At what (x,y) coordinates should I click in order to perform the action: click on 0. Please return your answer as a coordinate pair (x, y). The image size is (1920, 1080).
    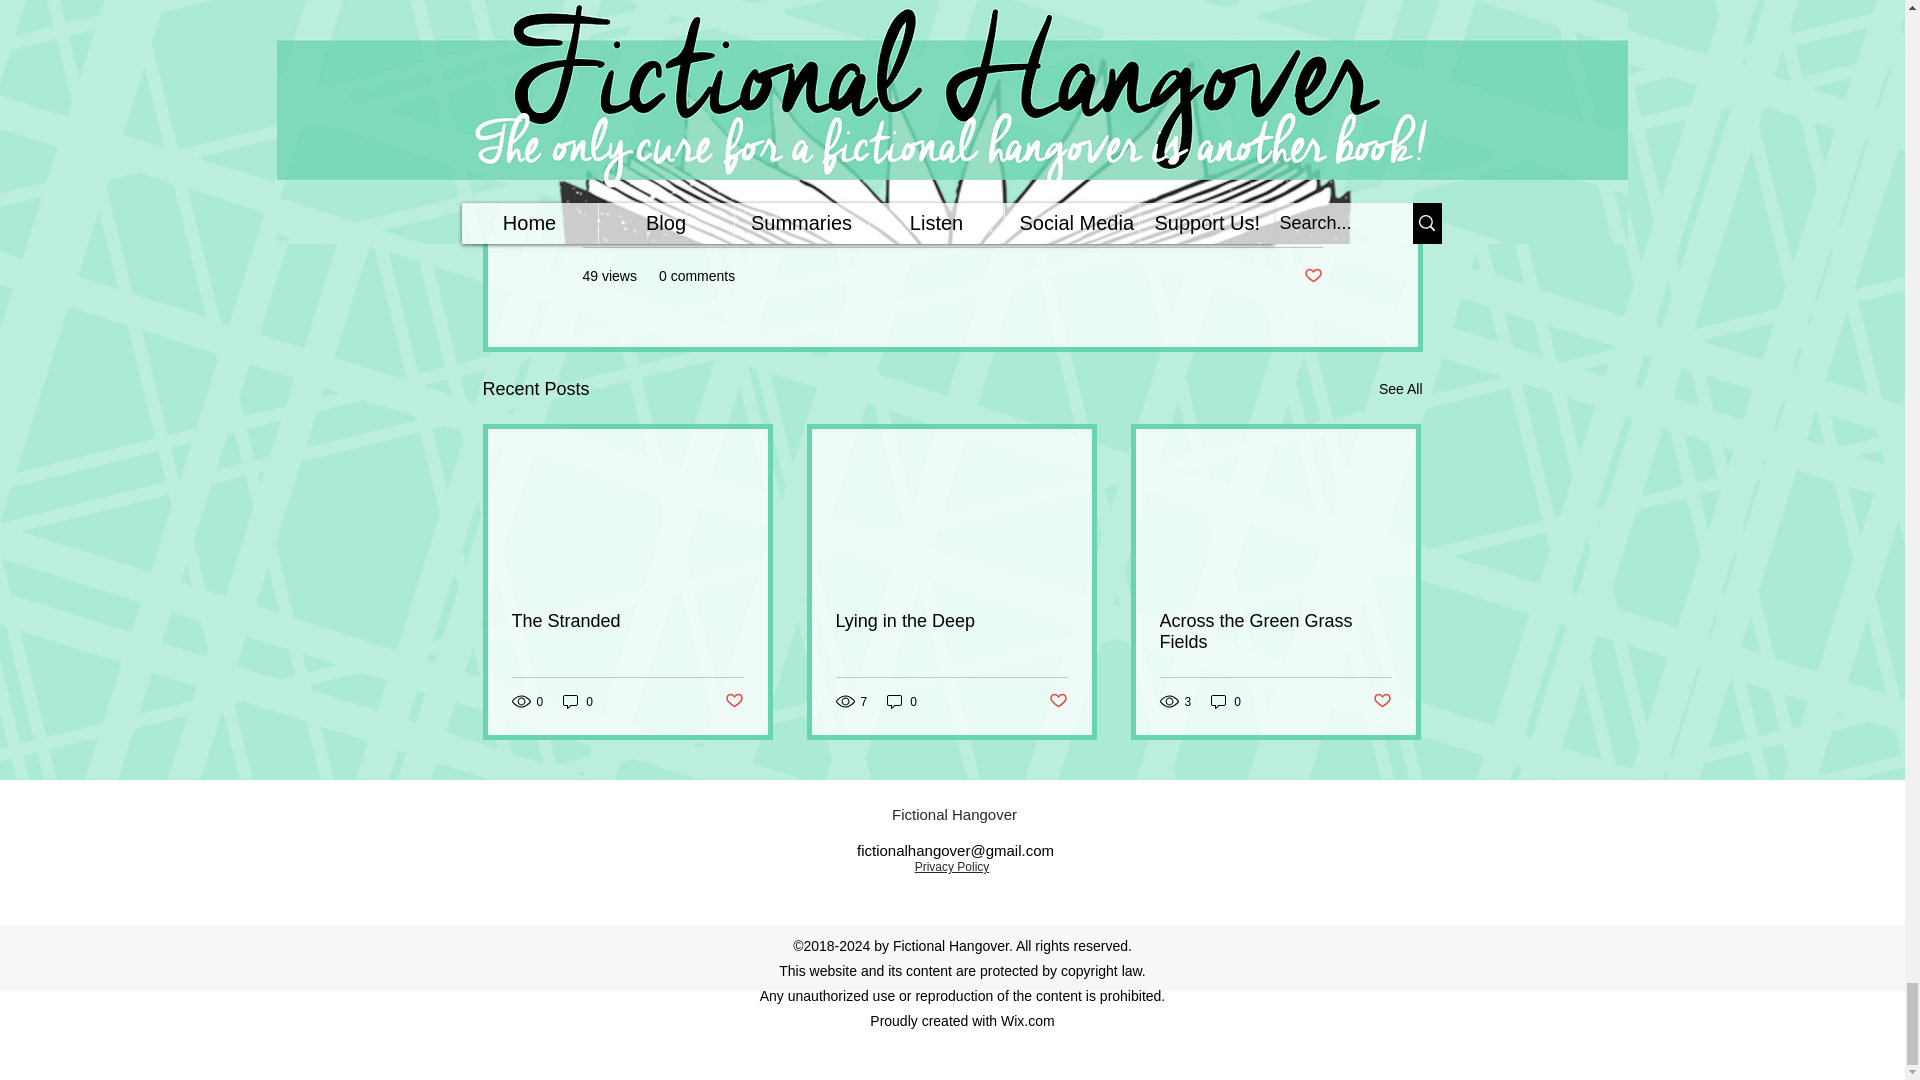
    Looking at the image, I should click on (578, 701).